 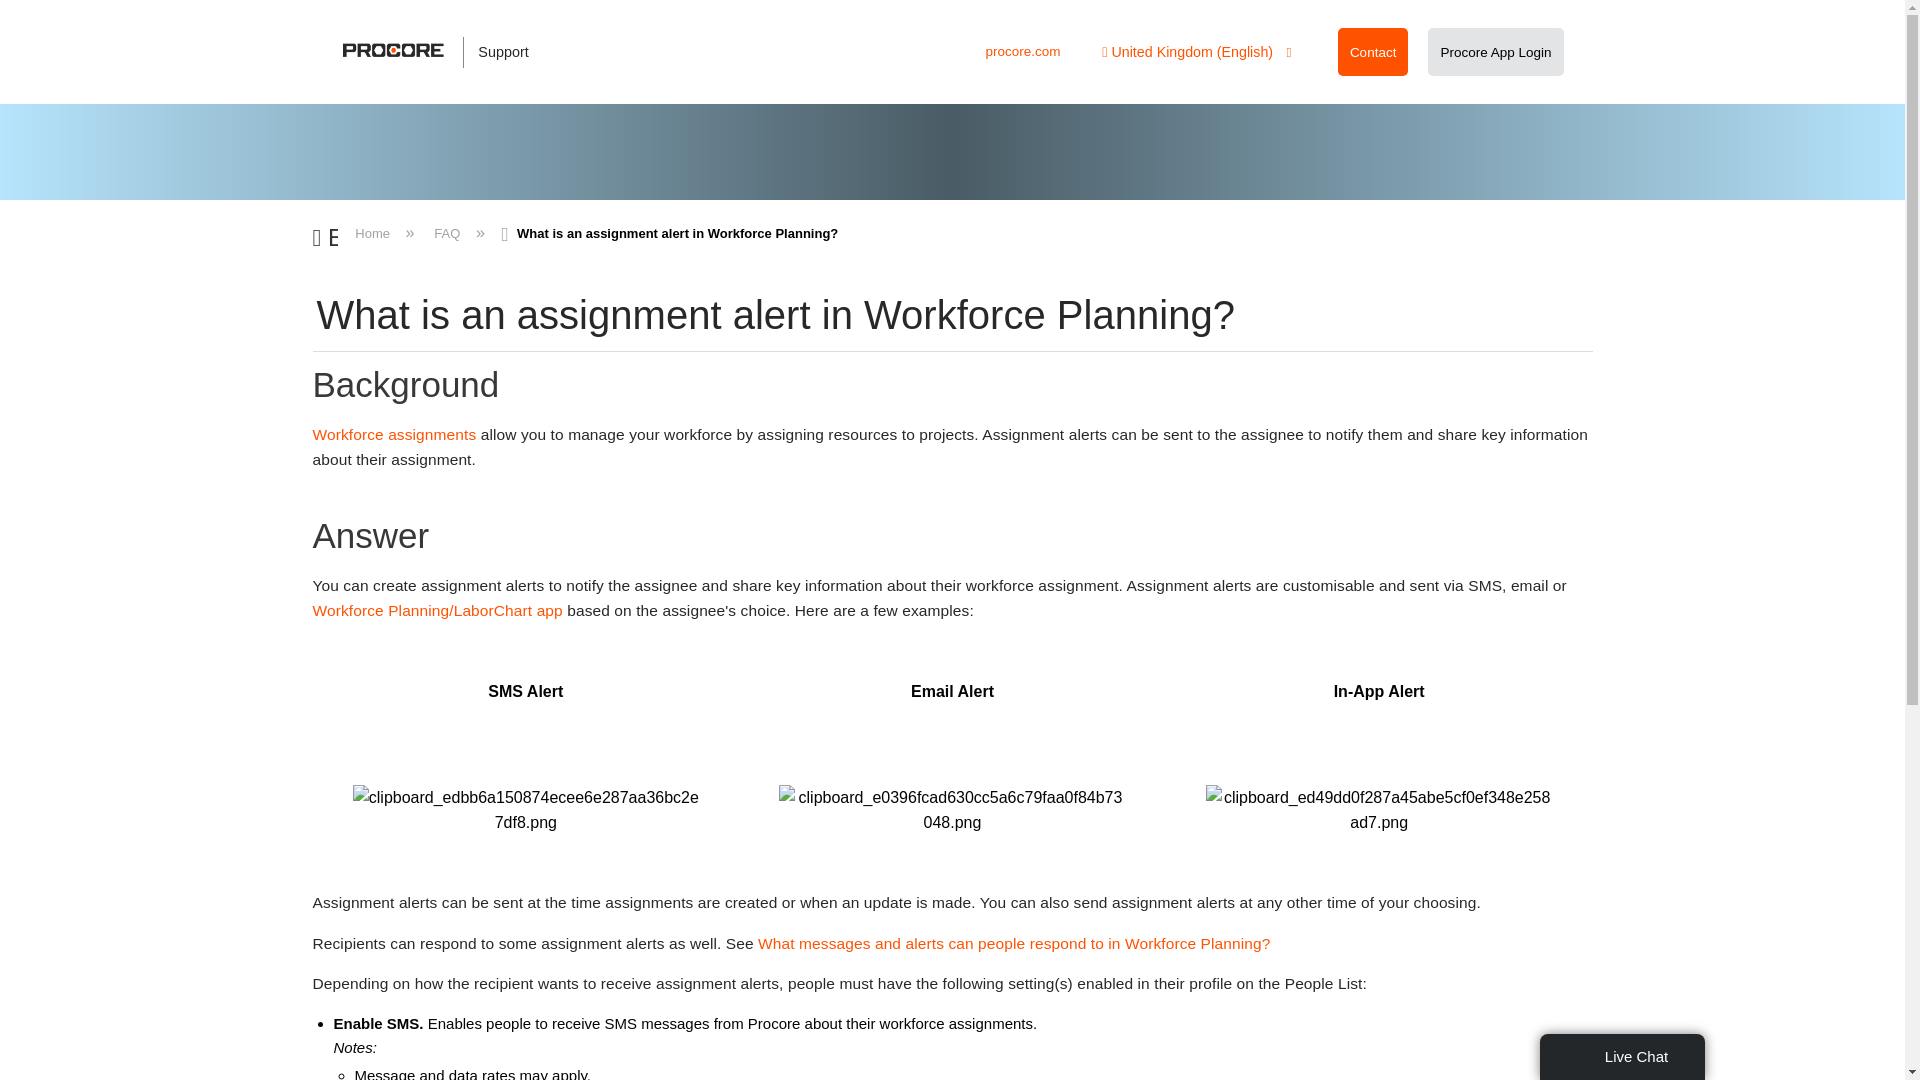 I want to click on Live Chat, so click(x=1622, y=1056).